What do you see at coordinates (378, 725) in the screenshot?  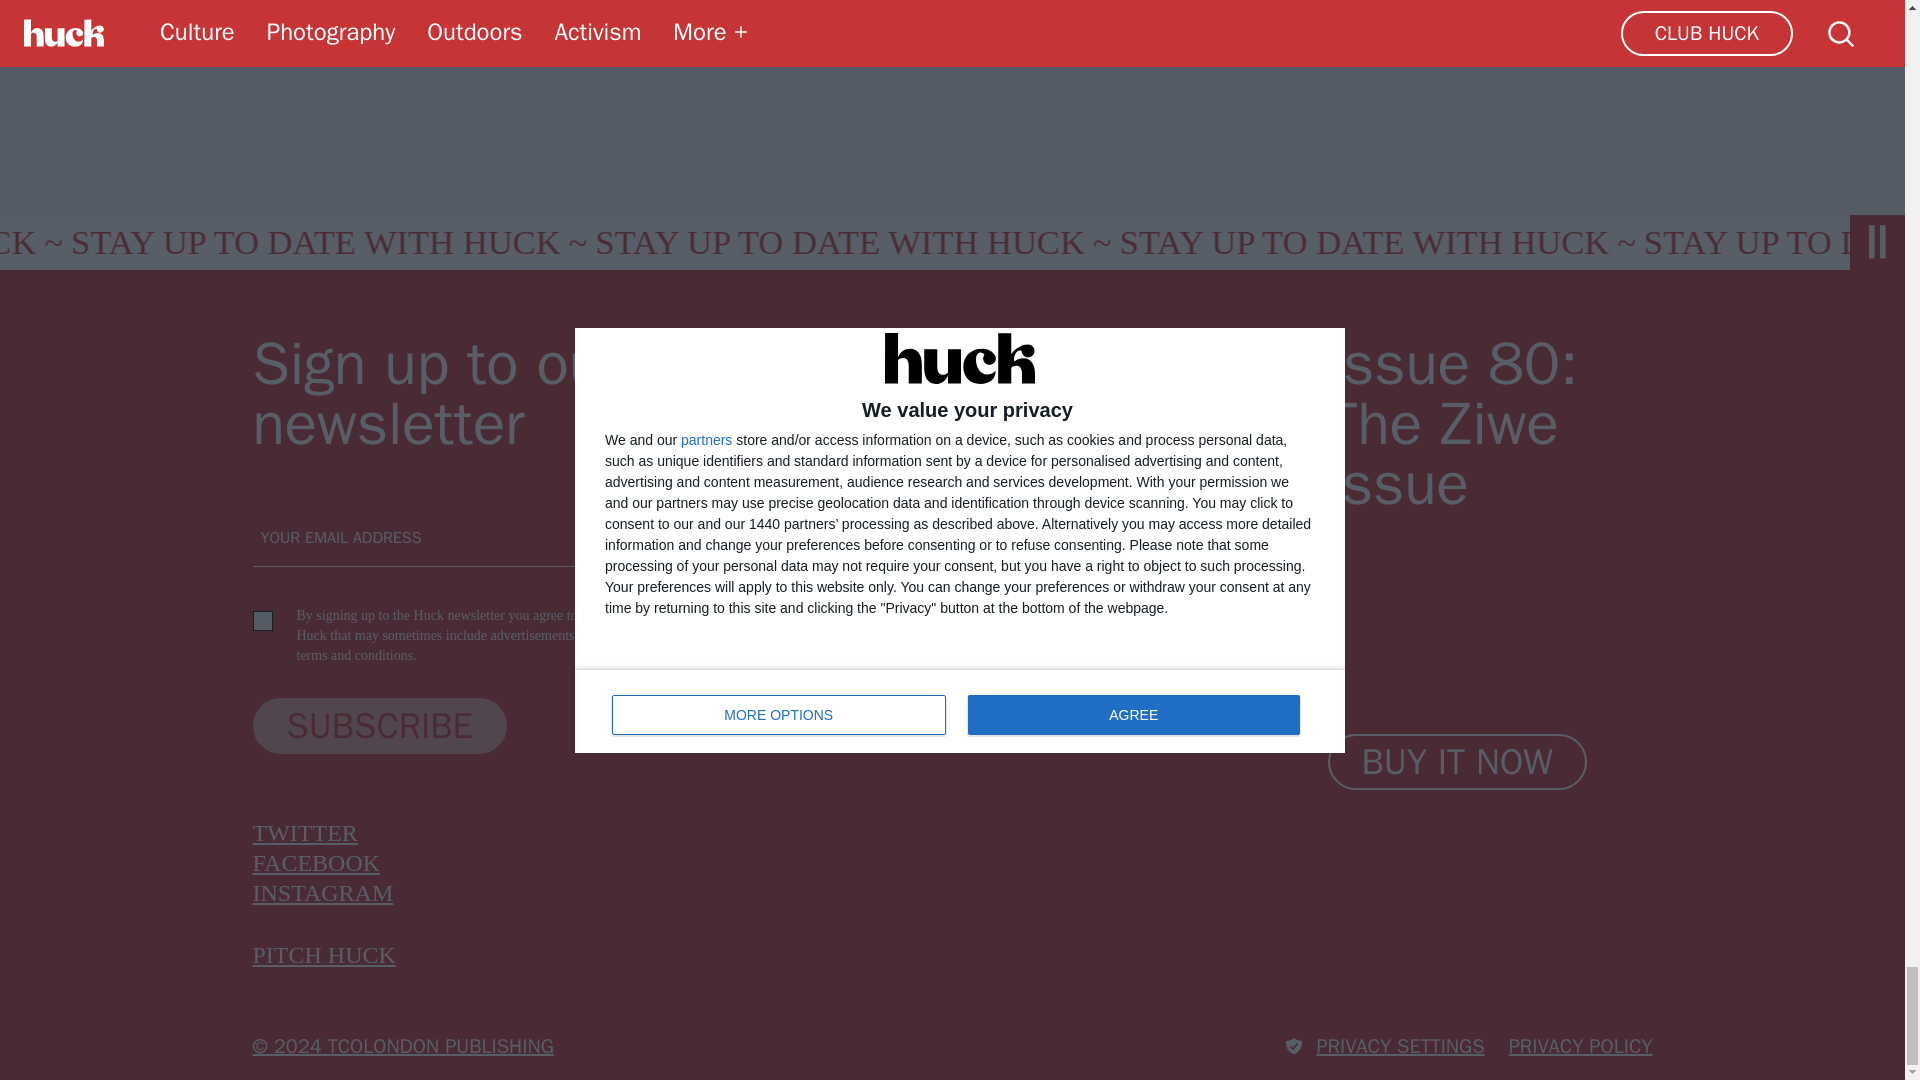 I see `SUBSCRIBE` at bounding box center [378, 725].